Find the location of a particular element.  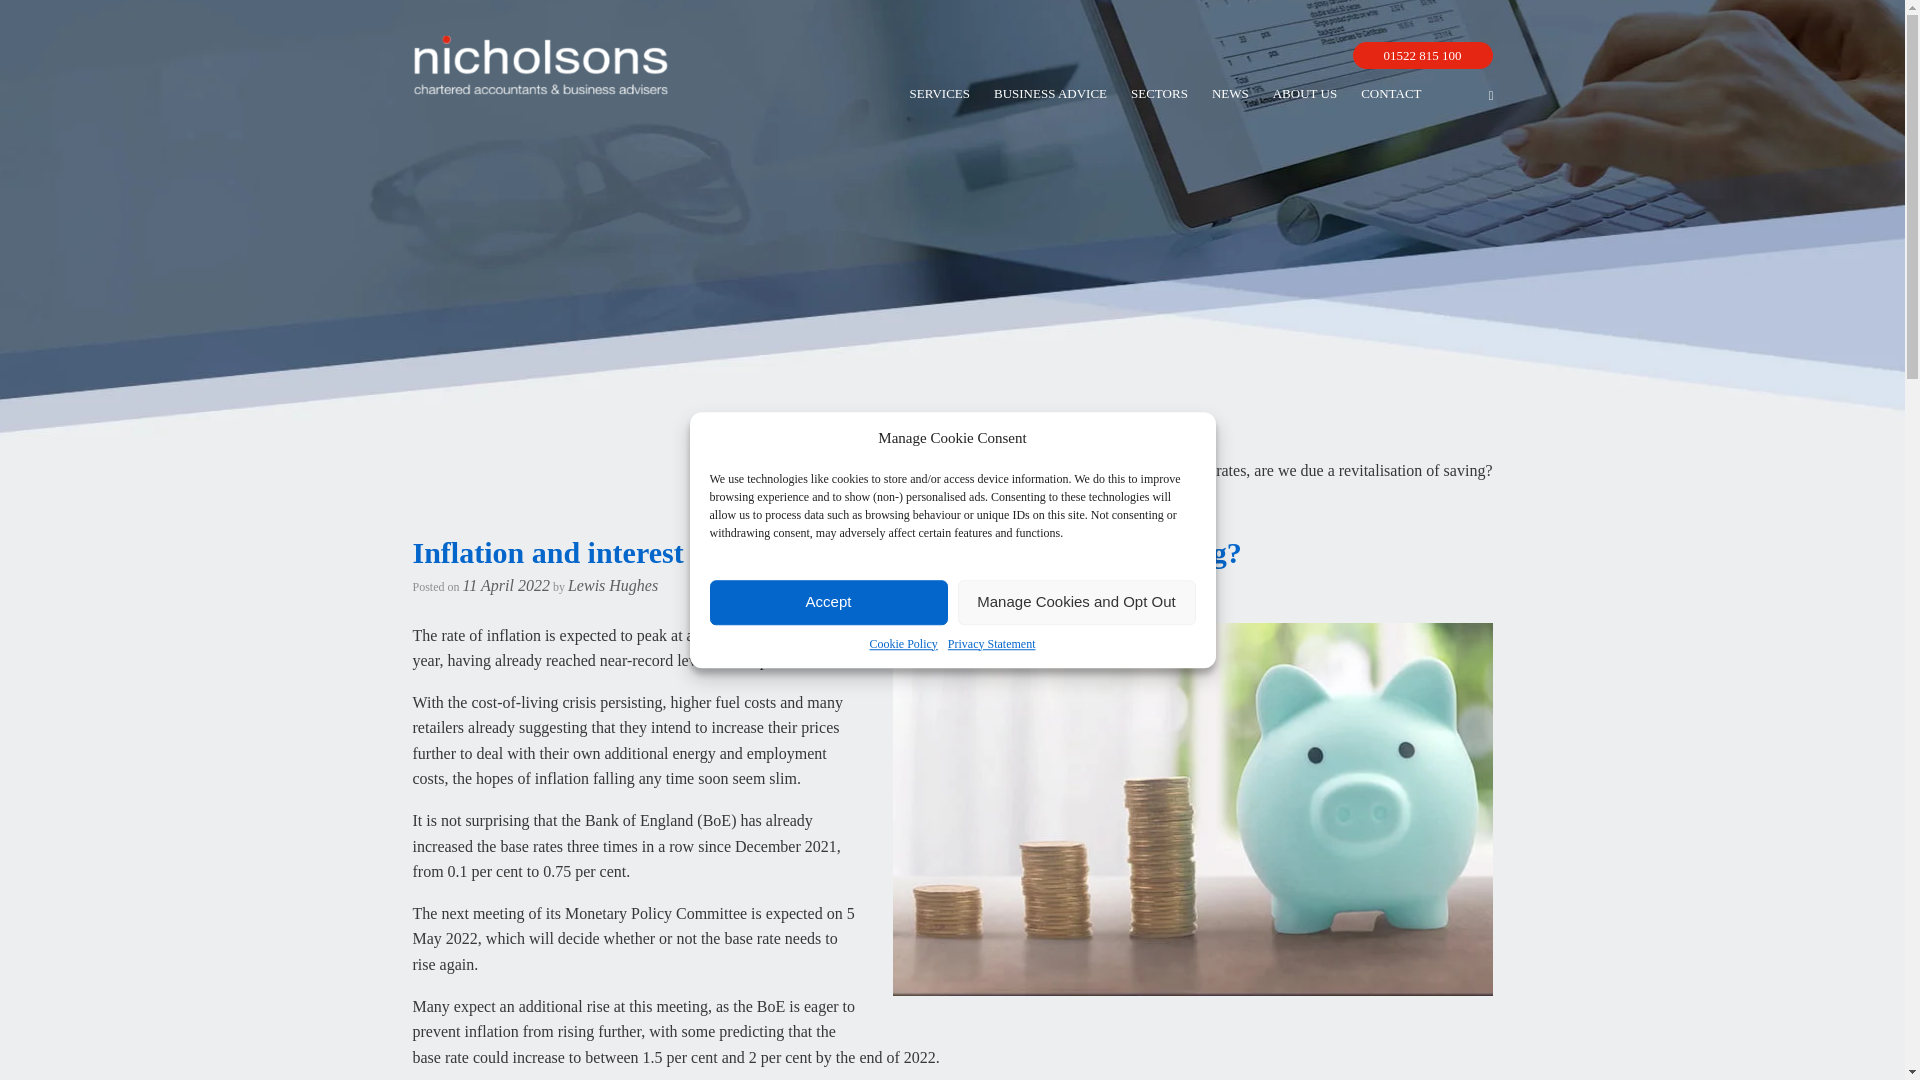

Secure payment is located at coordinates (1120, 56).